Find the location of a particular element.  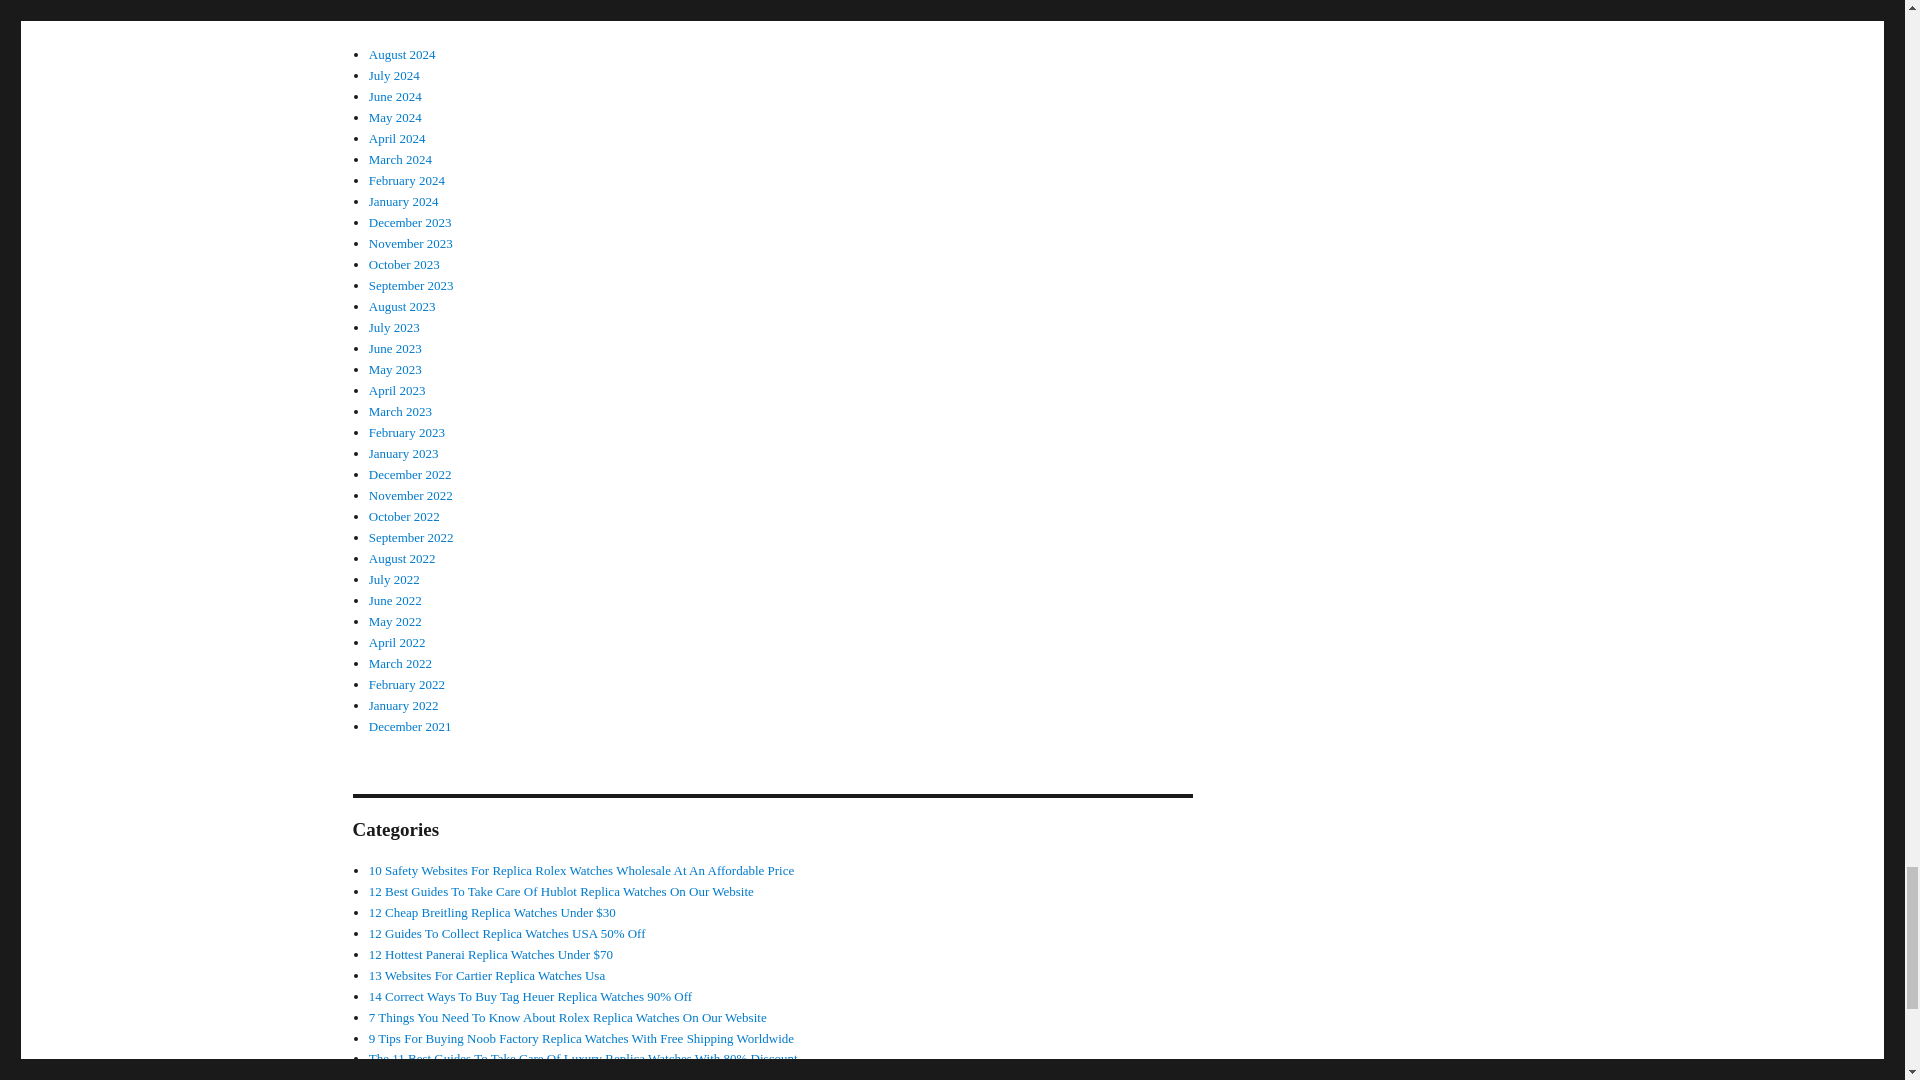

April 2023 is located at coordinates (397, 390).